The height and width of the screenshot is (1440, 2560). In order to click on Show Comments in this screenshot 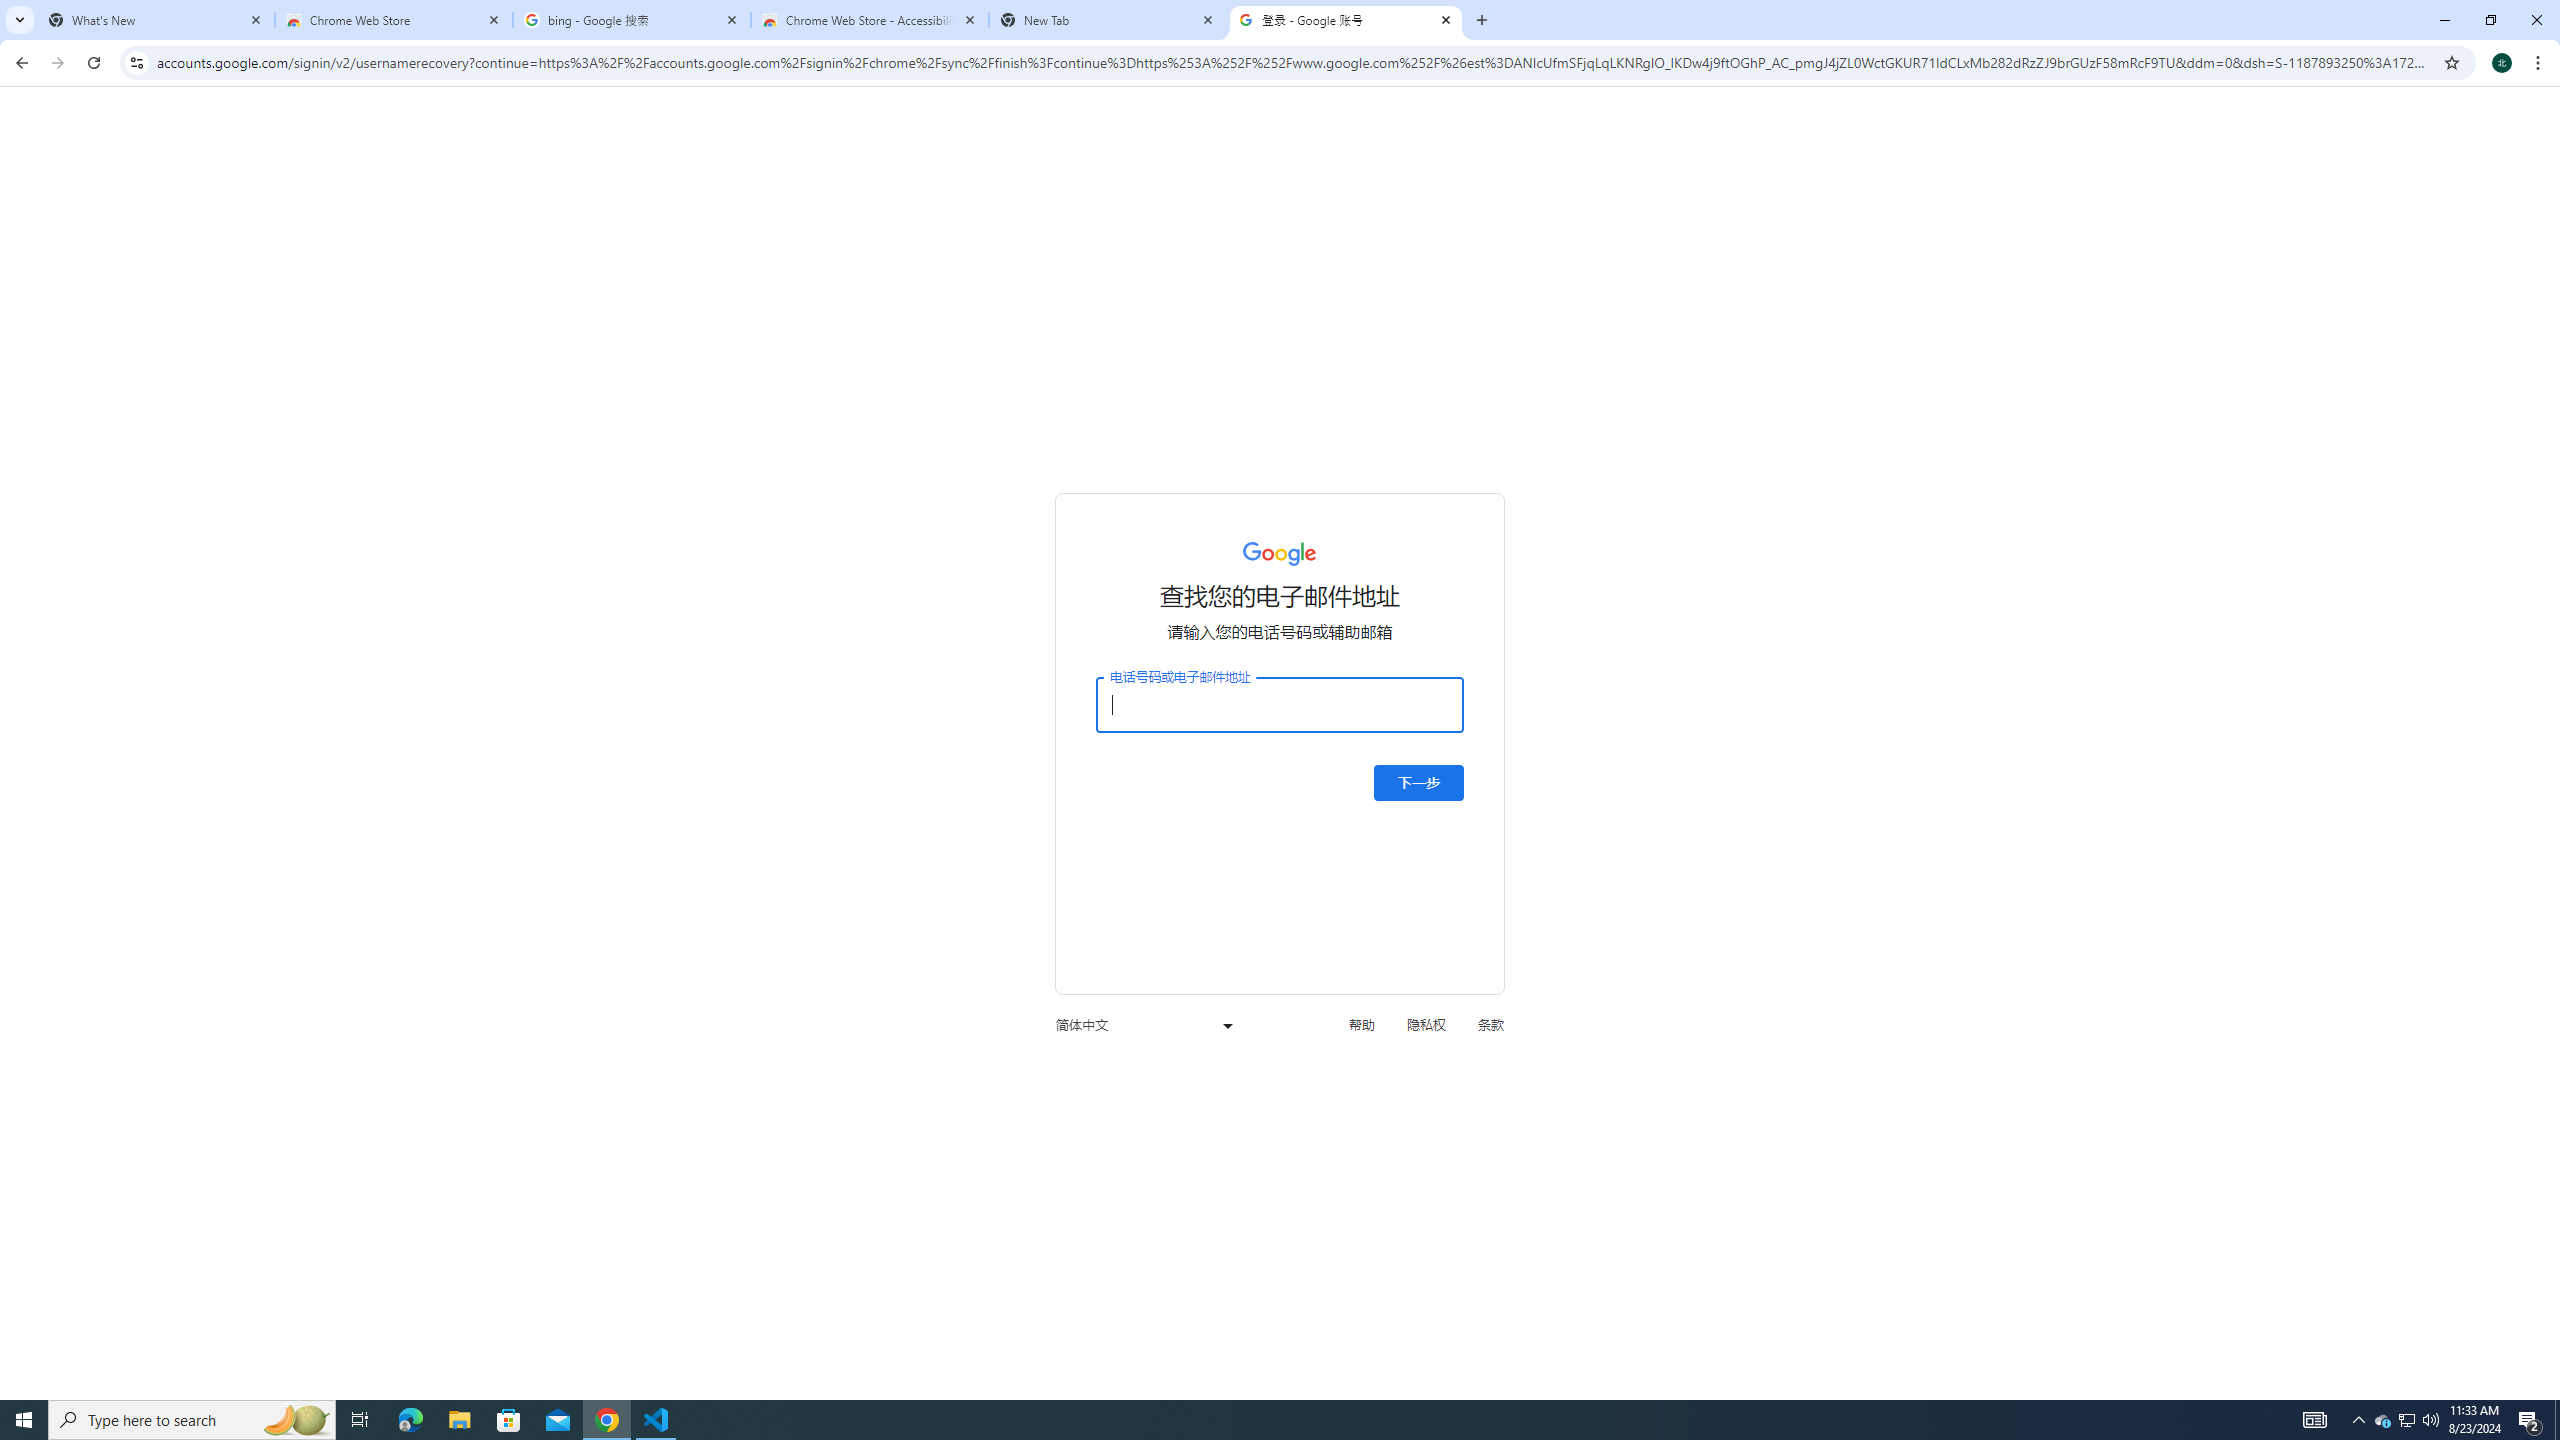, I will do `click(1454, 162)`.